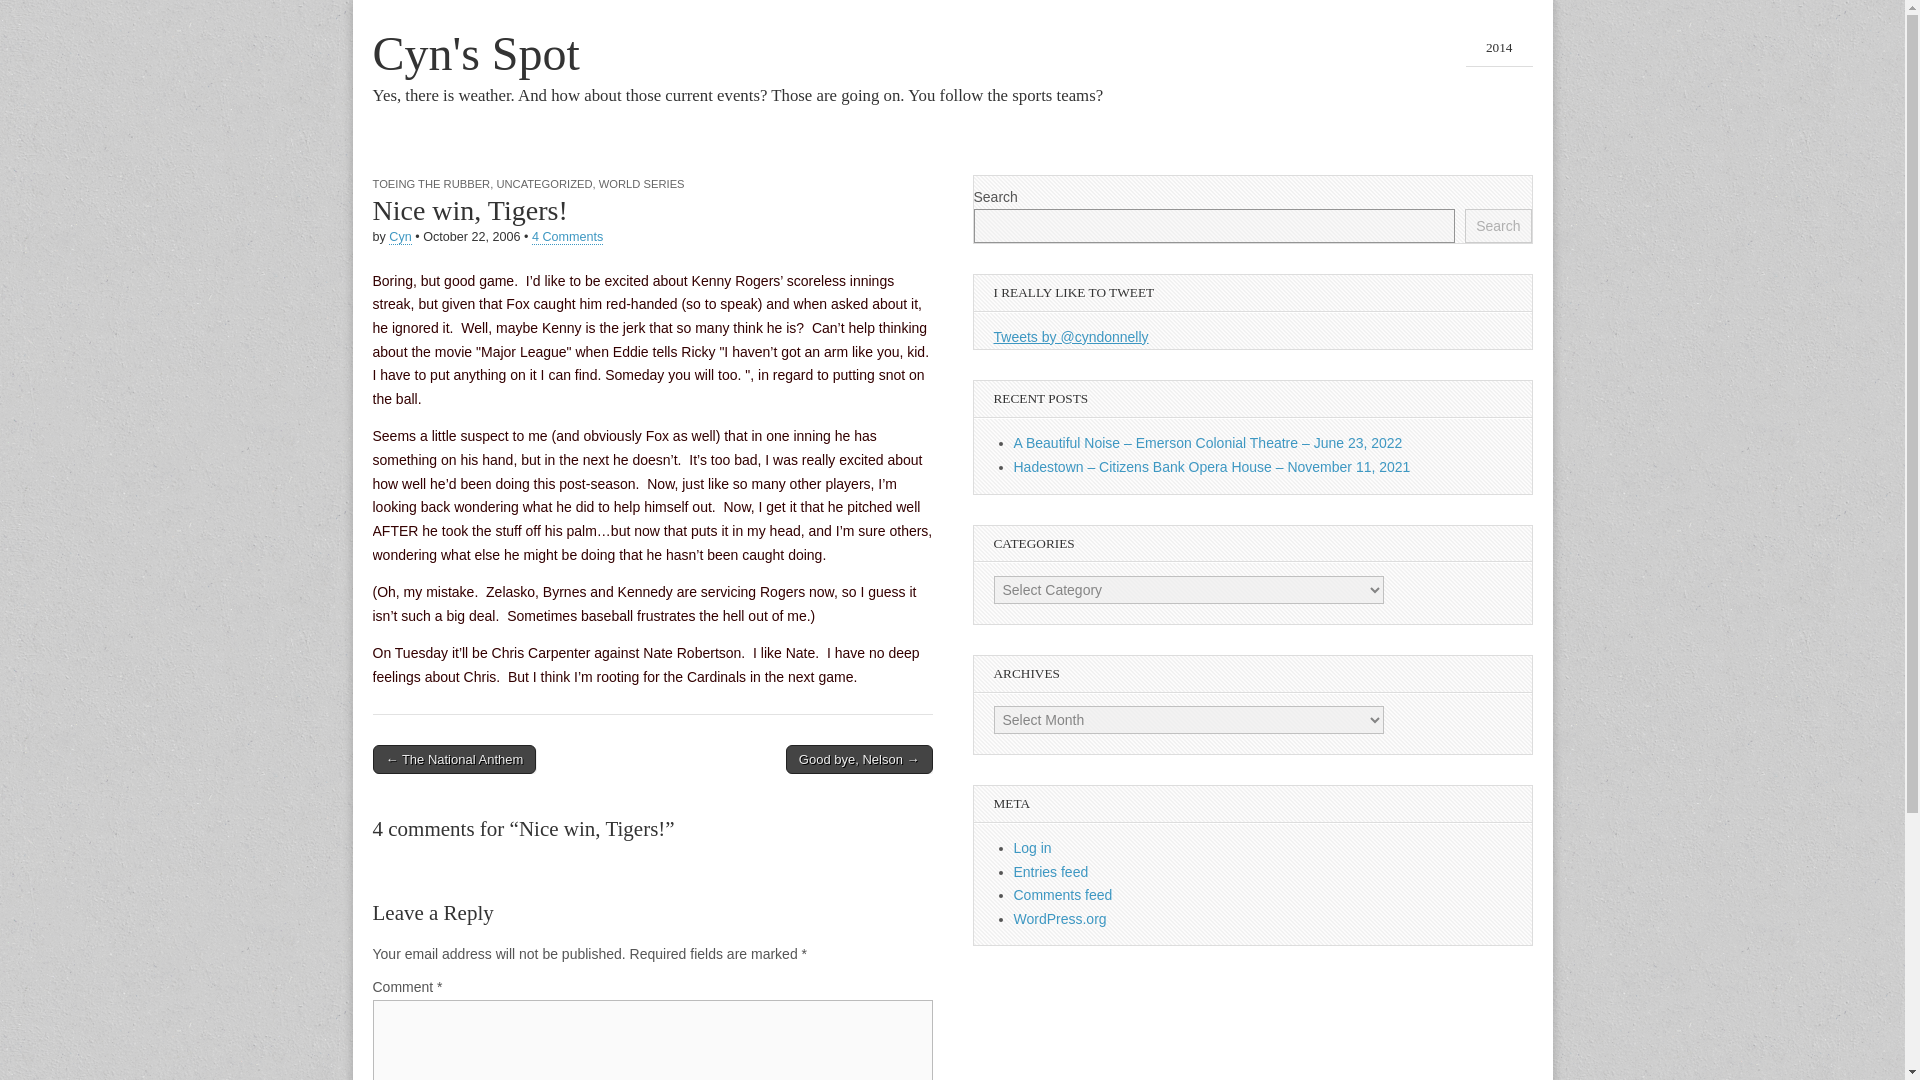  Describe the element at coordinates (1497, 226) in the screenshot. I see `Search` at that location.